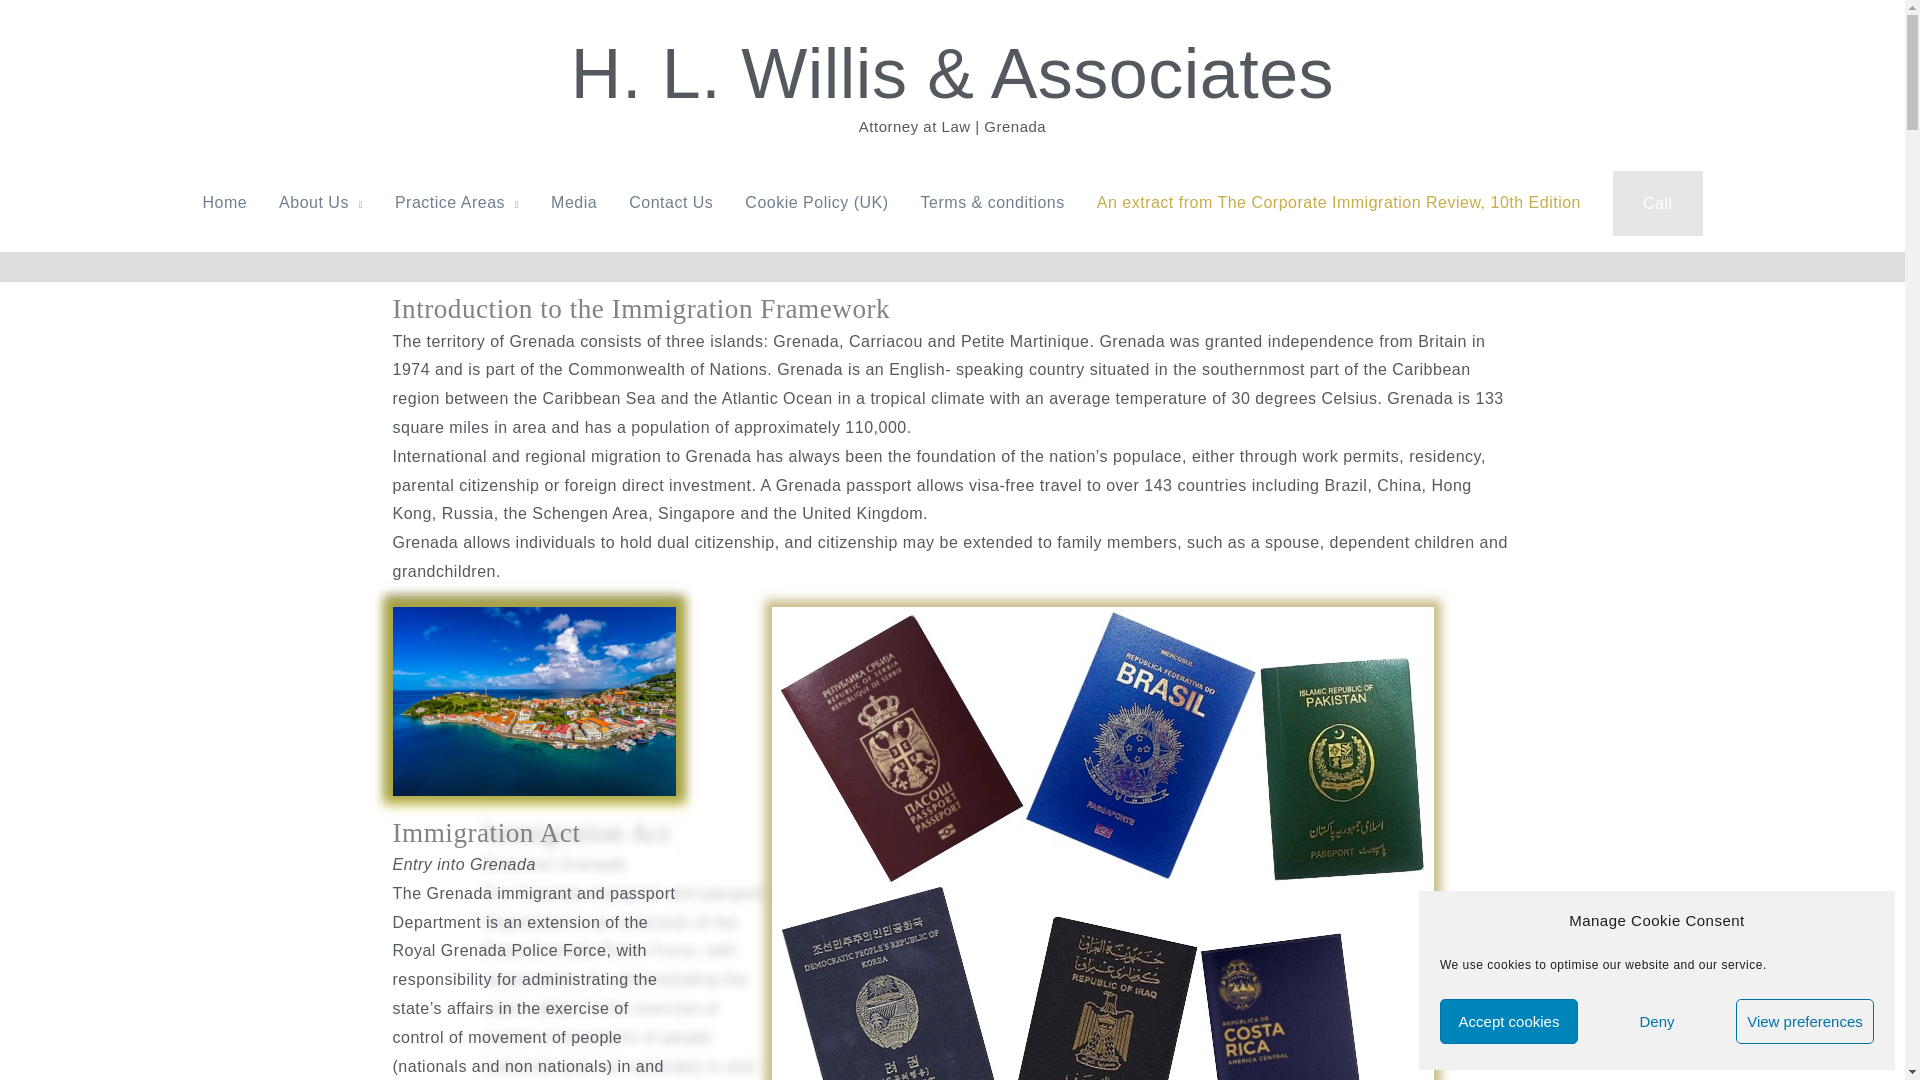  I want to click on Practice Areas, so click(456, 202).